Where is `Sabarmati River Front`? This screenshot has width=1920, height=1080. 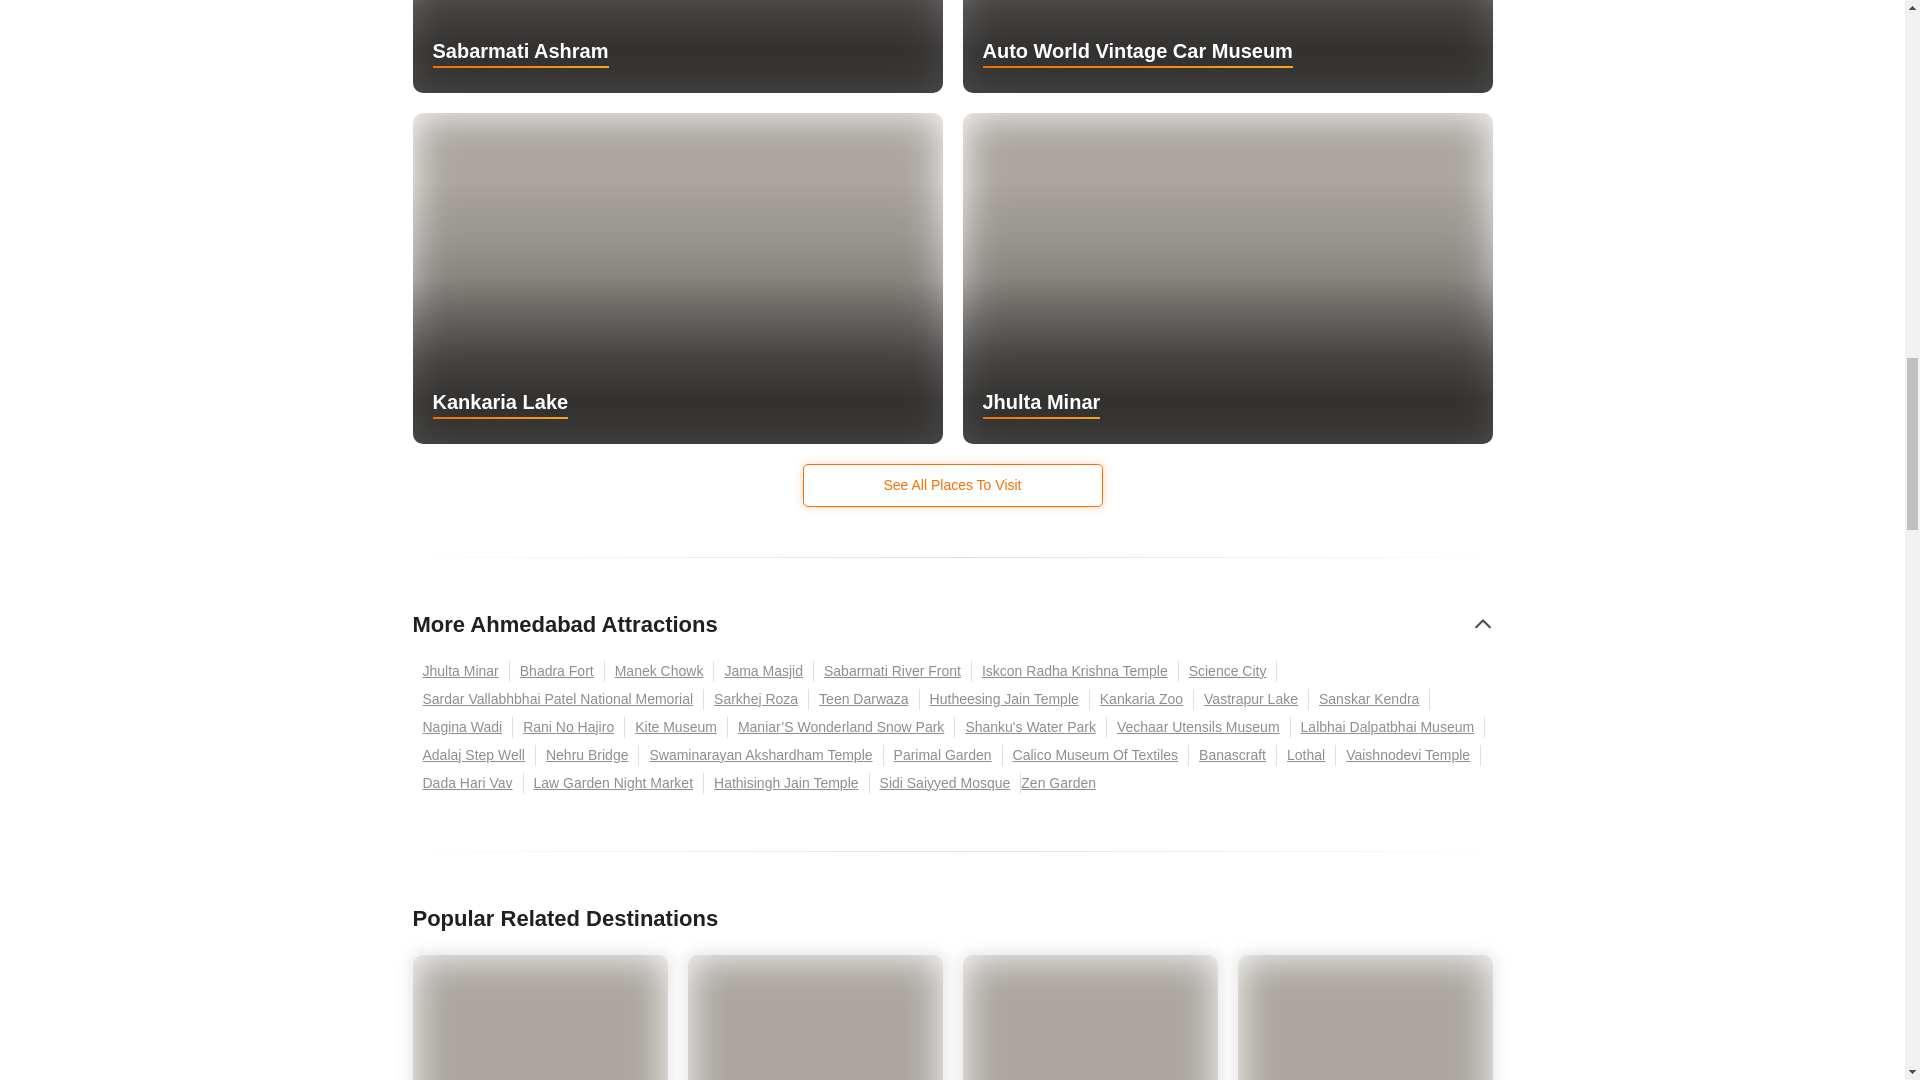 Sabarmati River Front is located at coordinates (892, 670).